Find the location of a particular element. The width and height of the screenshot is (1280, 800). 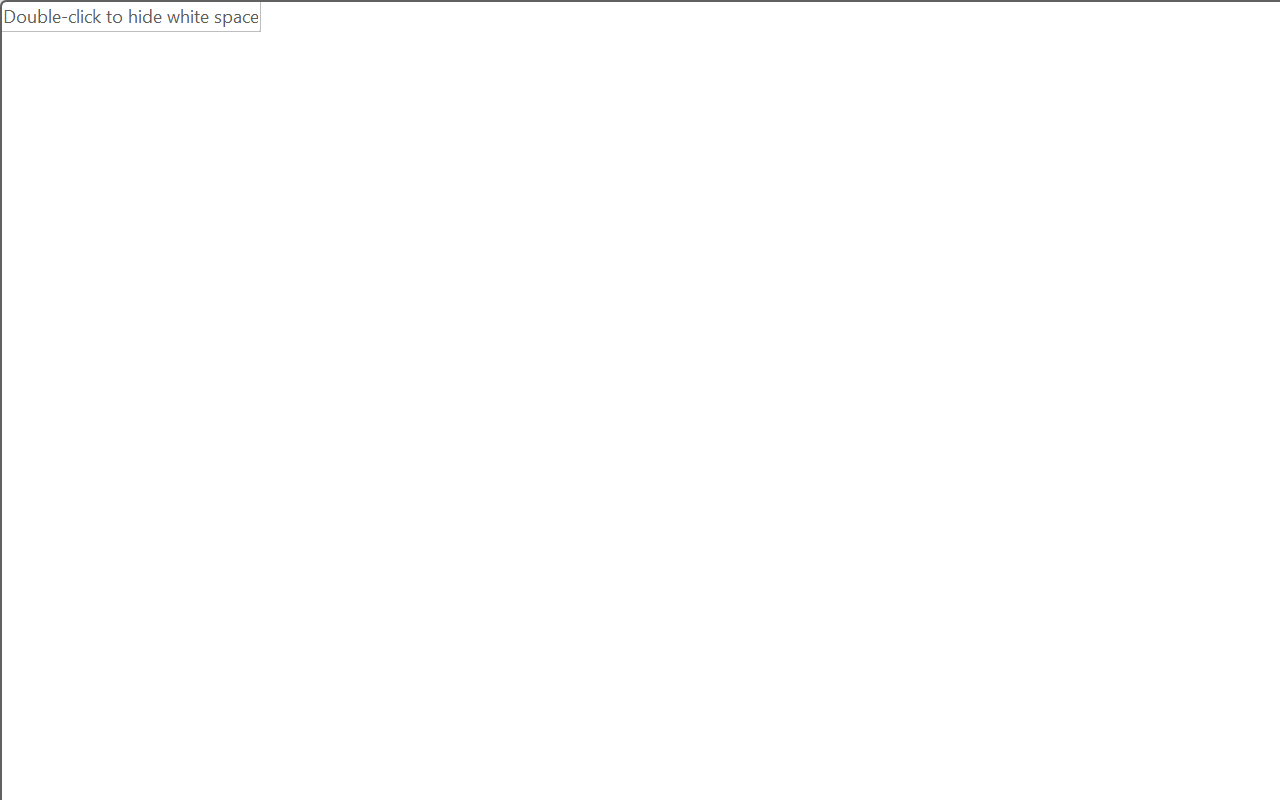

Font Color Red is located at coordinates (556, 201).